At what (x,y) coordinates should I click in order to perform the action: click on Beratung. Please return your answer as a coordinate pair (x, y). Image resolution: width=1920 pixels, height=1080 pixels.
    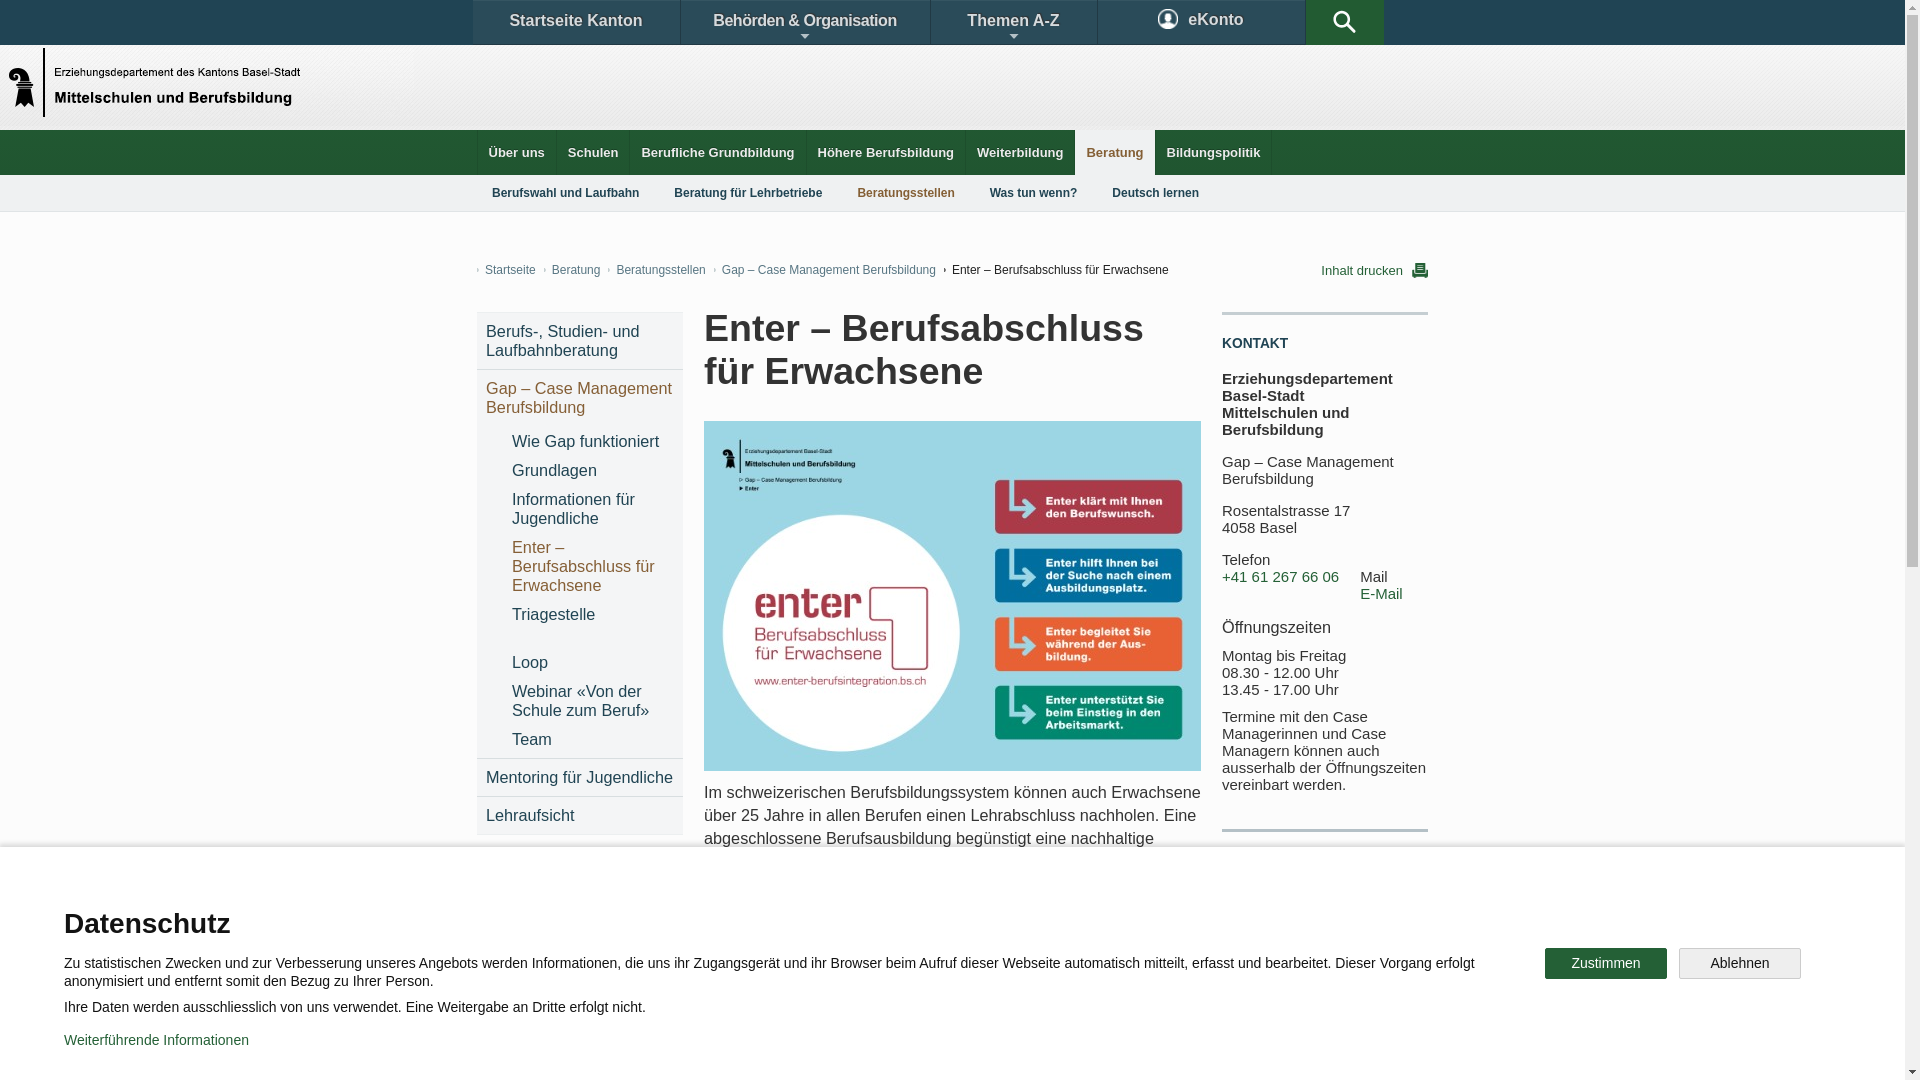
    Looking at the image, I should click on (572, 270).